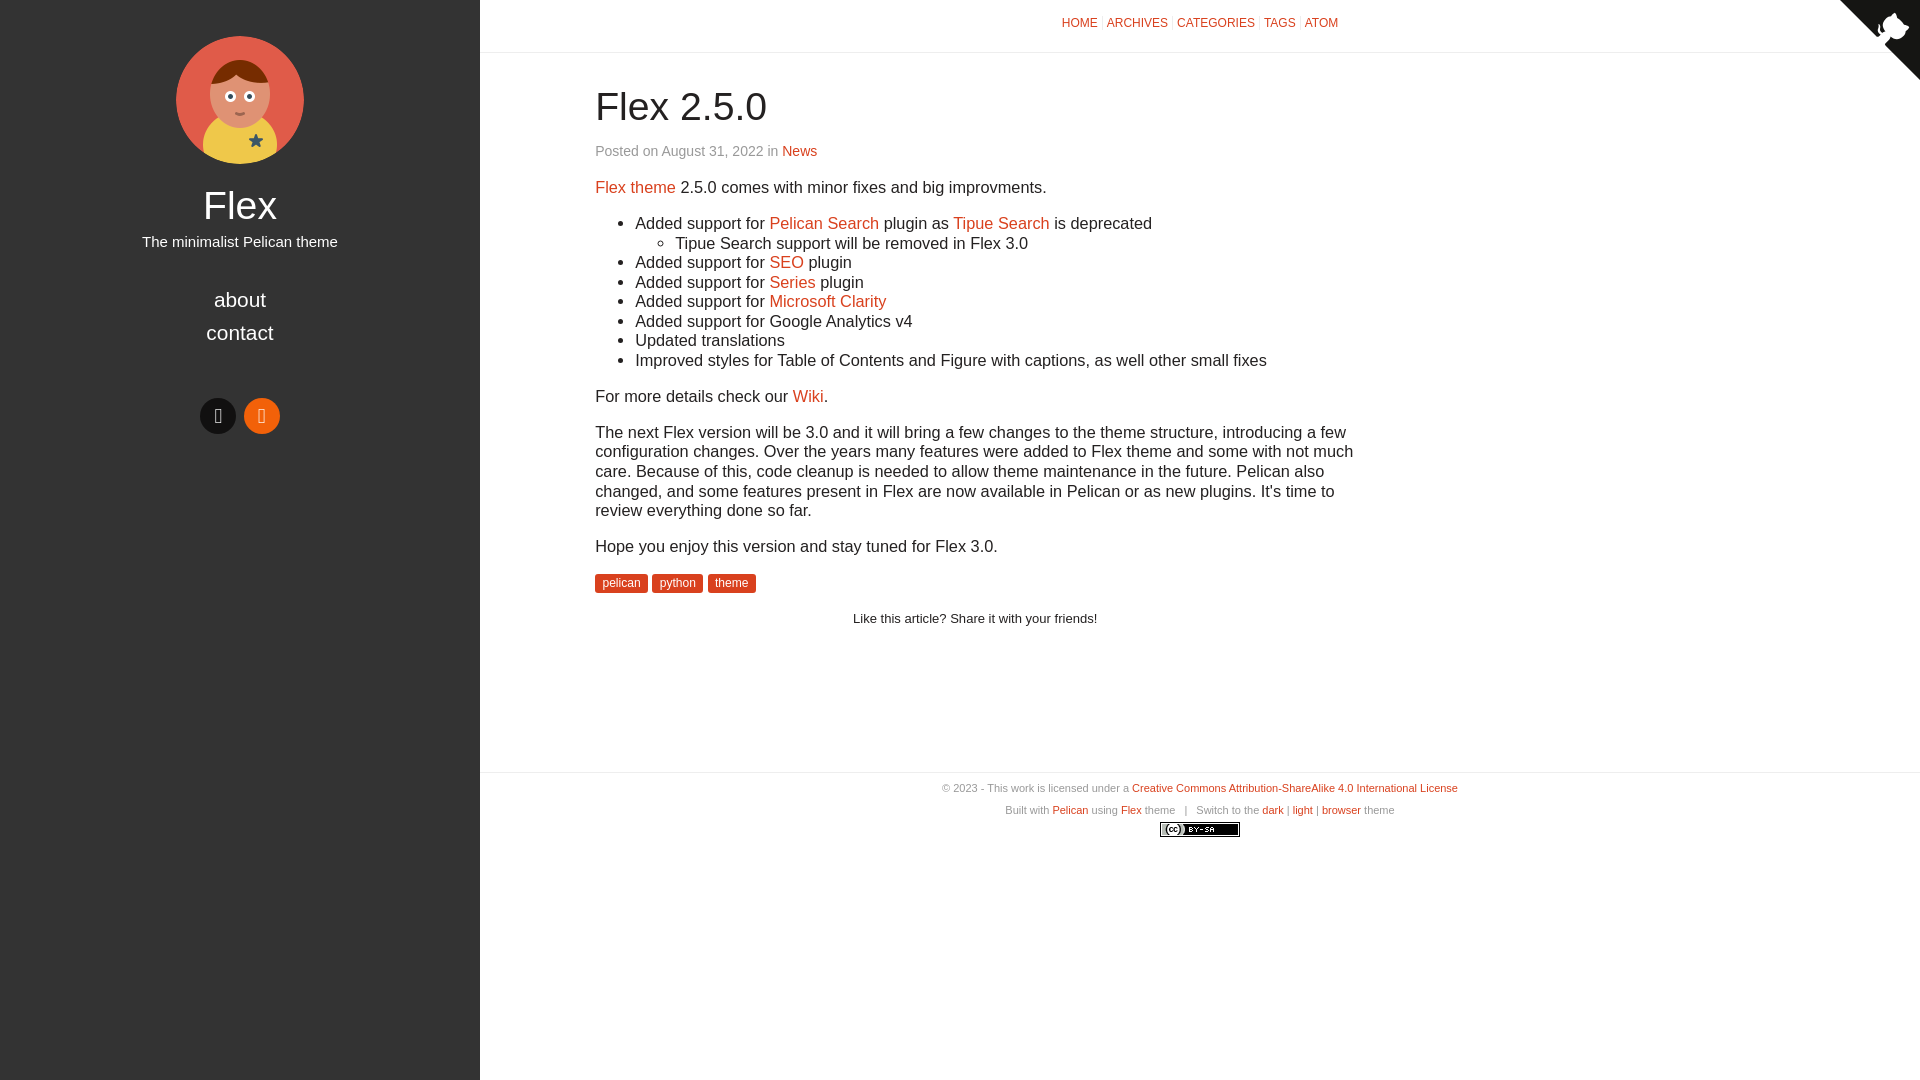 The image size is (1920, 1080). Describe the element at coordinates (1138, 23) in the screenshot. I see `ARCHIVES` at that location.